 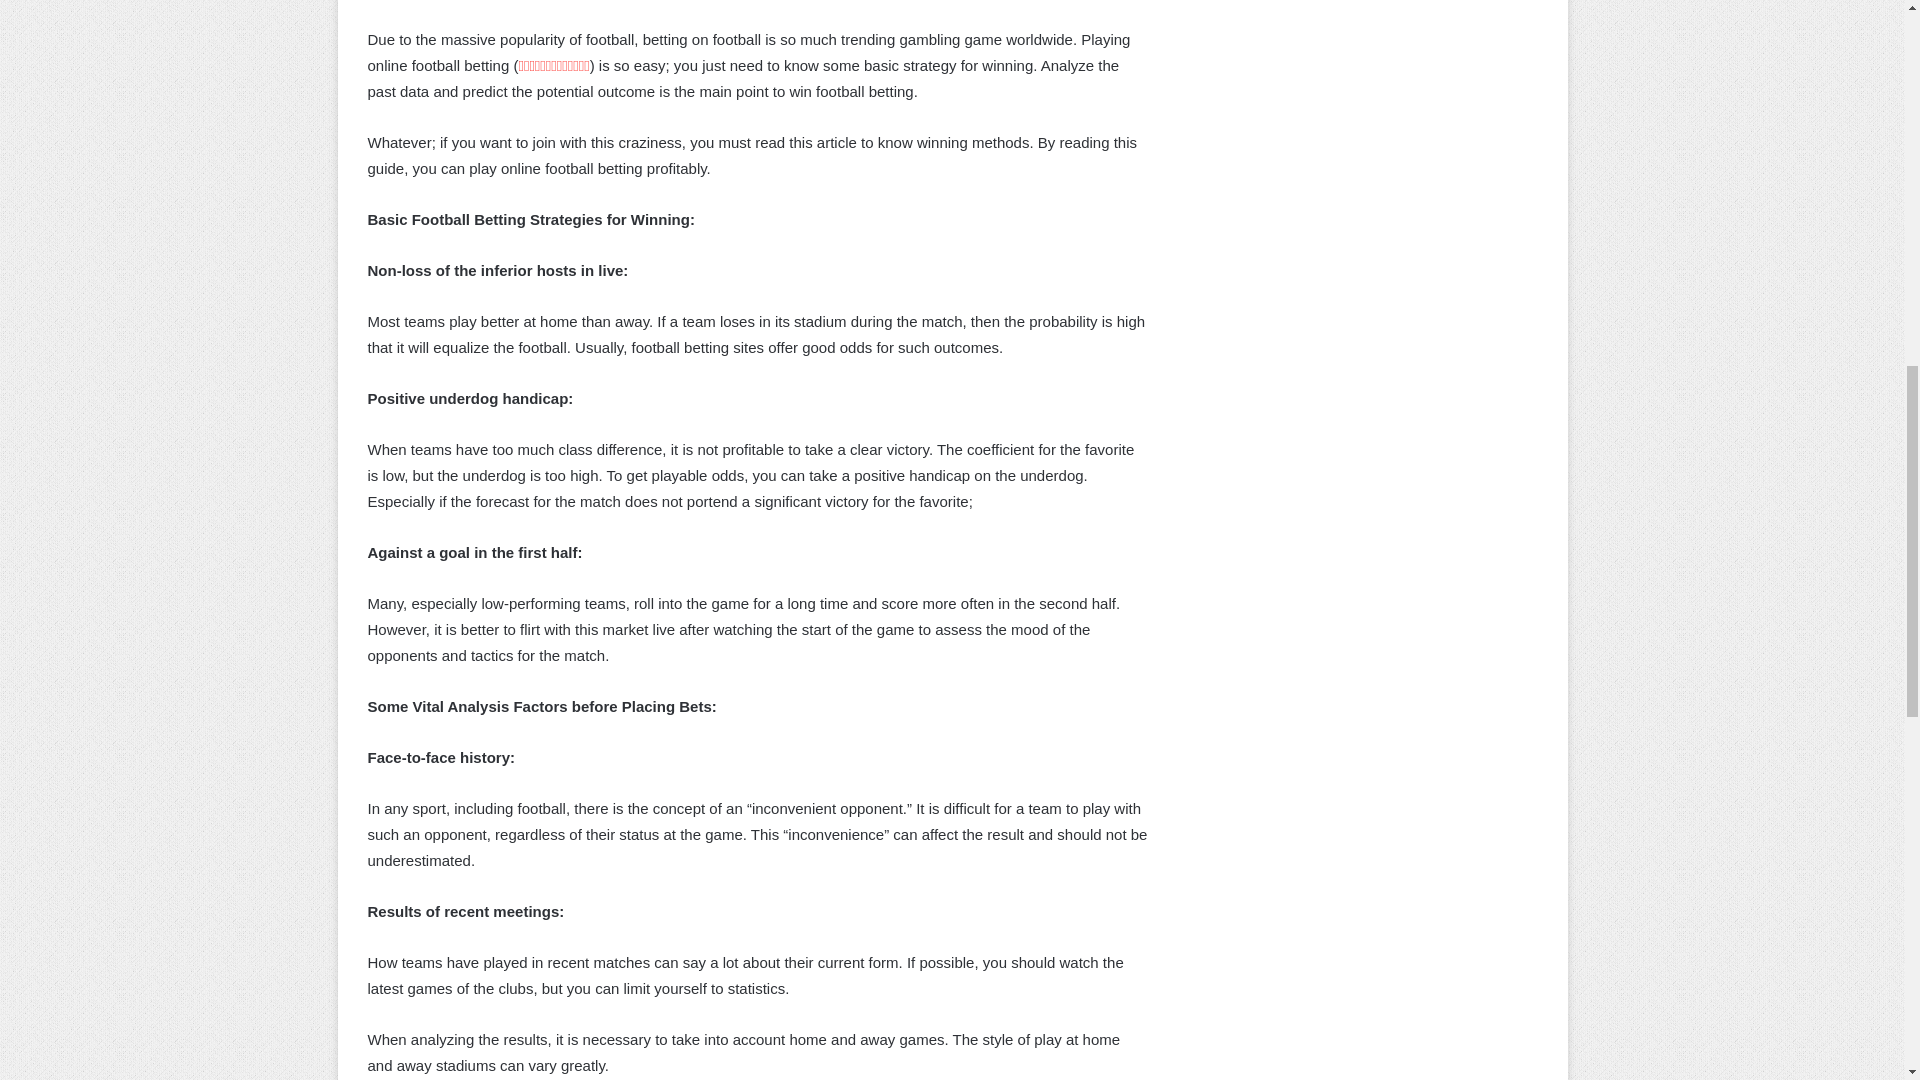 I want to click on Back to top button, so click(x=1872, y=82).